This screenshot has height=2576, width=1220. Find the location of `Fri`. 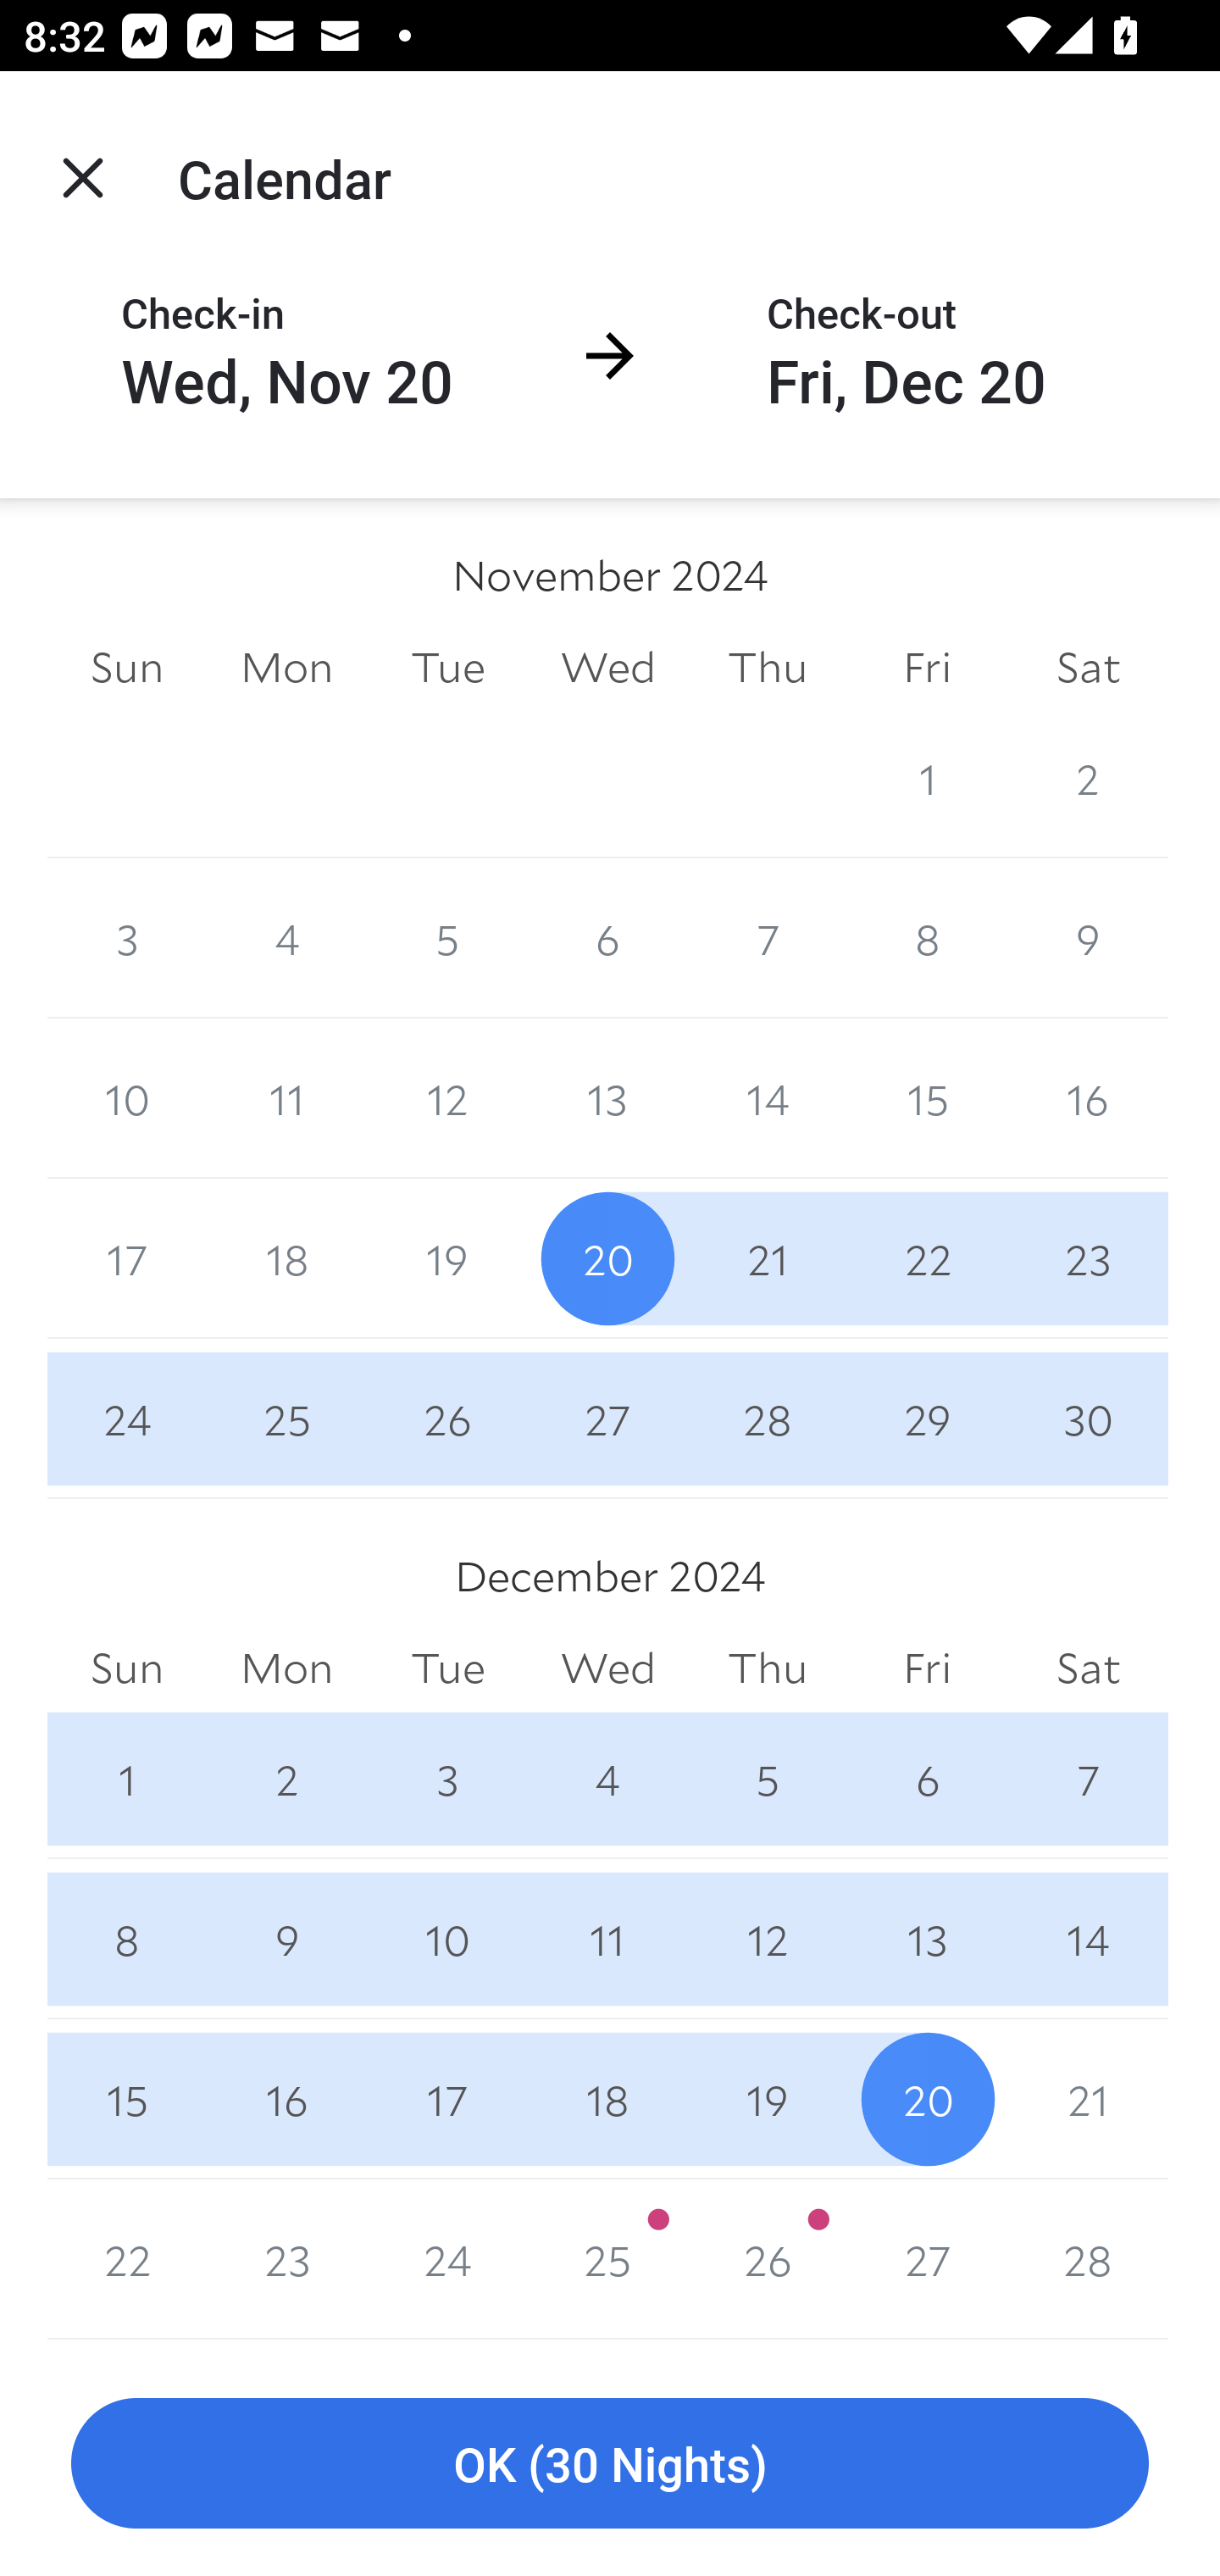

Fri is located at coordinates (927, 666).